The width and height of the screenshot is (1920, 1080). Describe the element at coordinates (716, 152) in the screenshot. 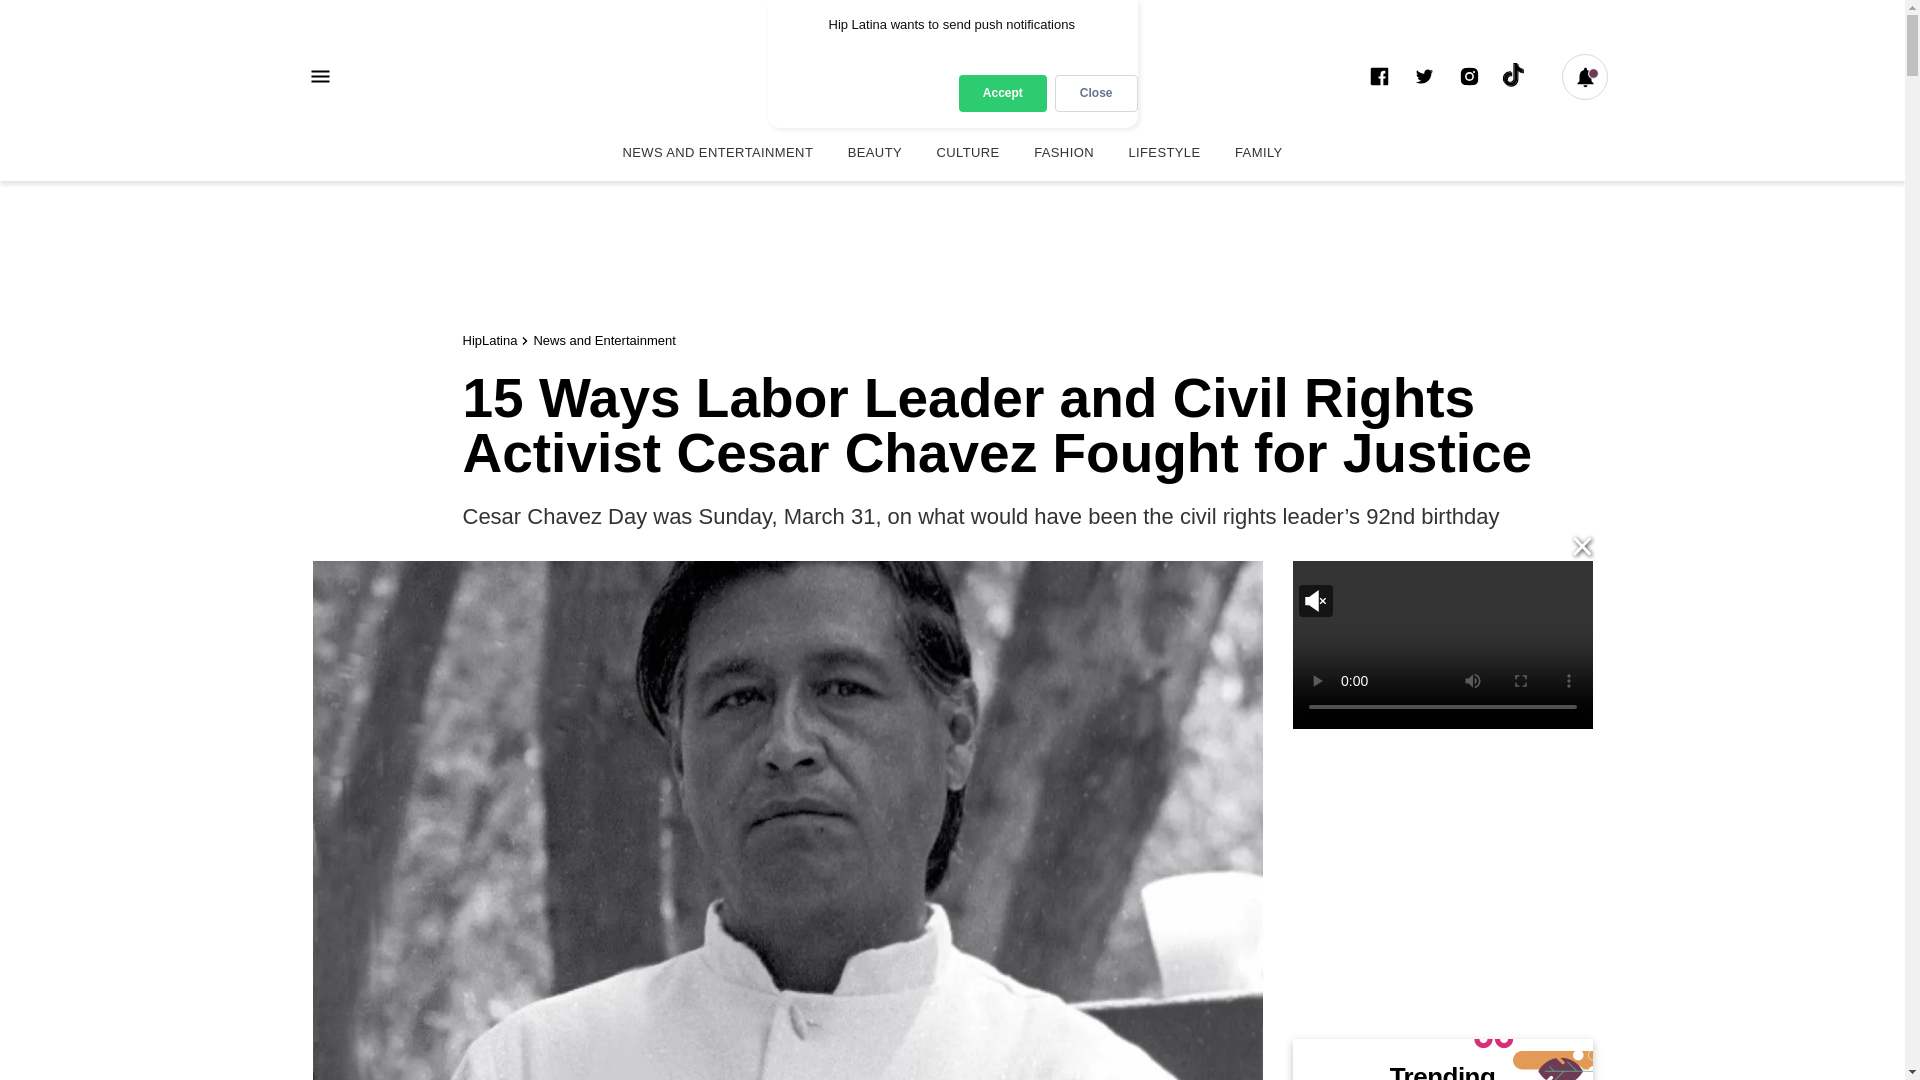

I see `News and Entertainment` at that location.